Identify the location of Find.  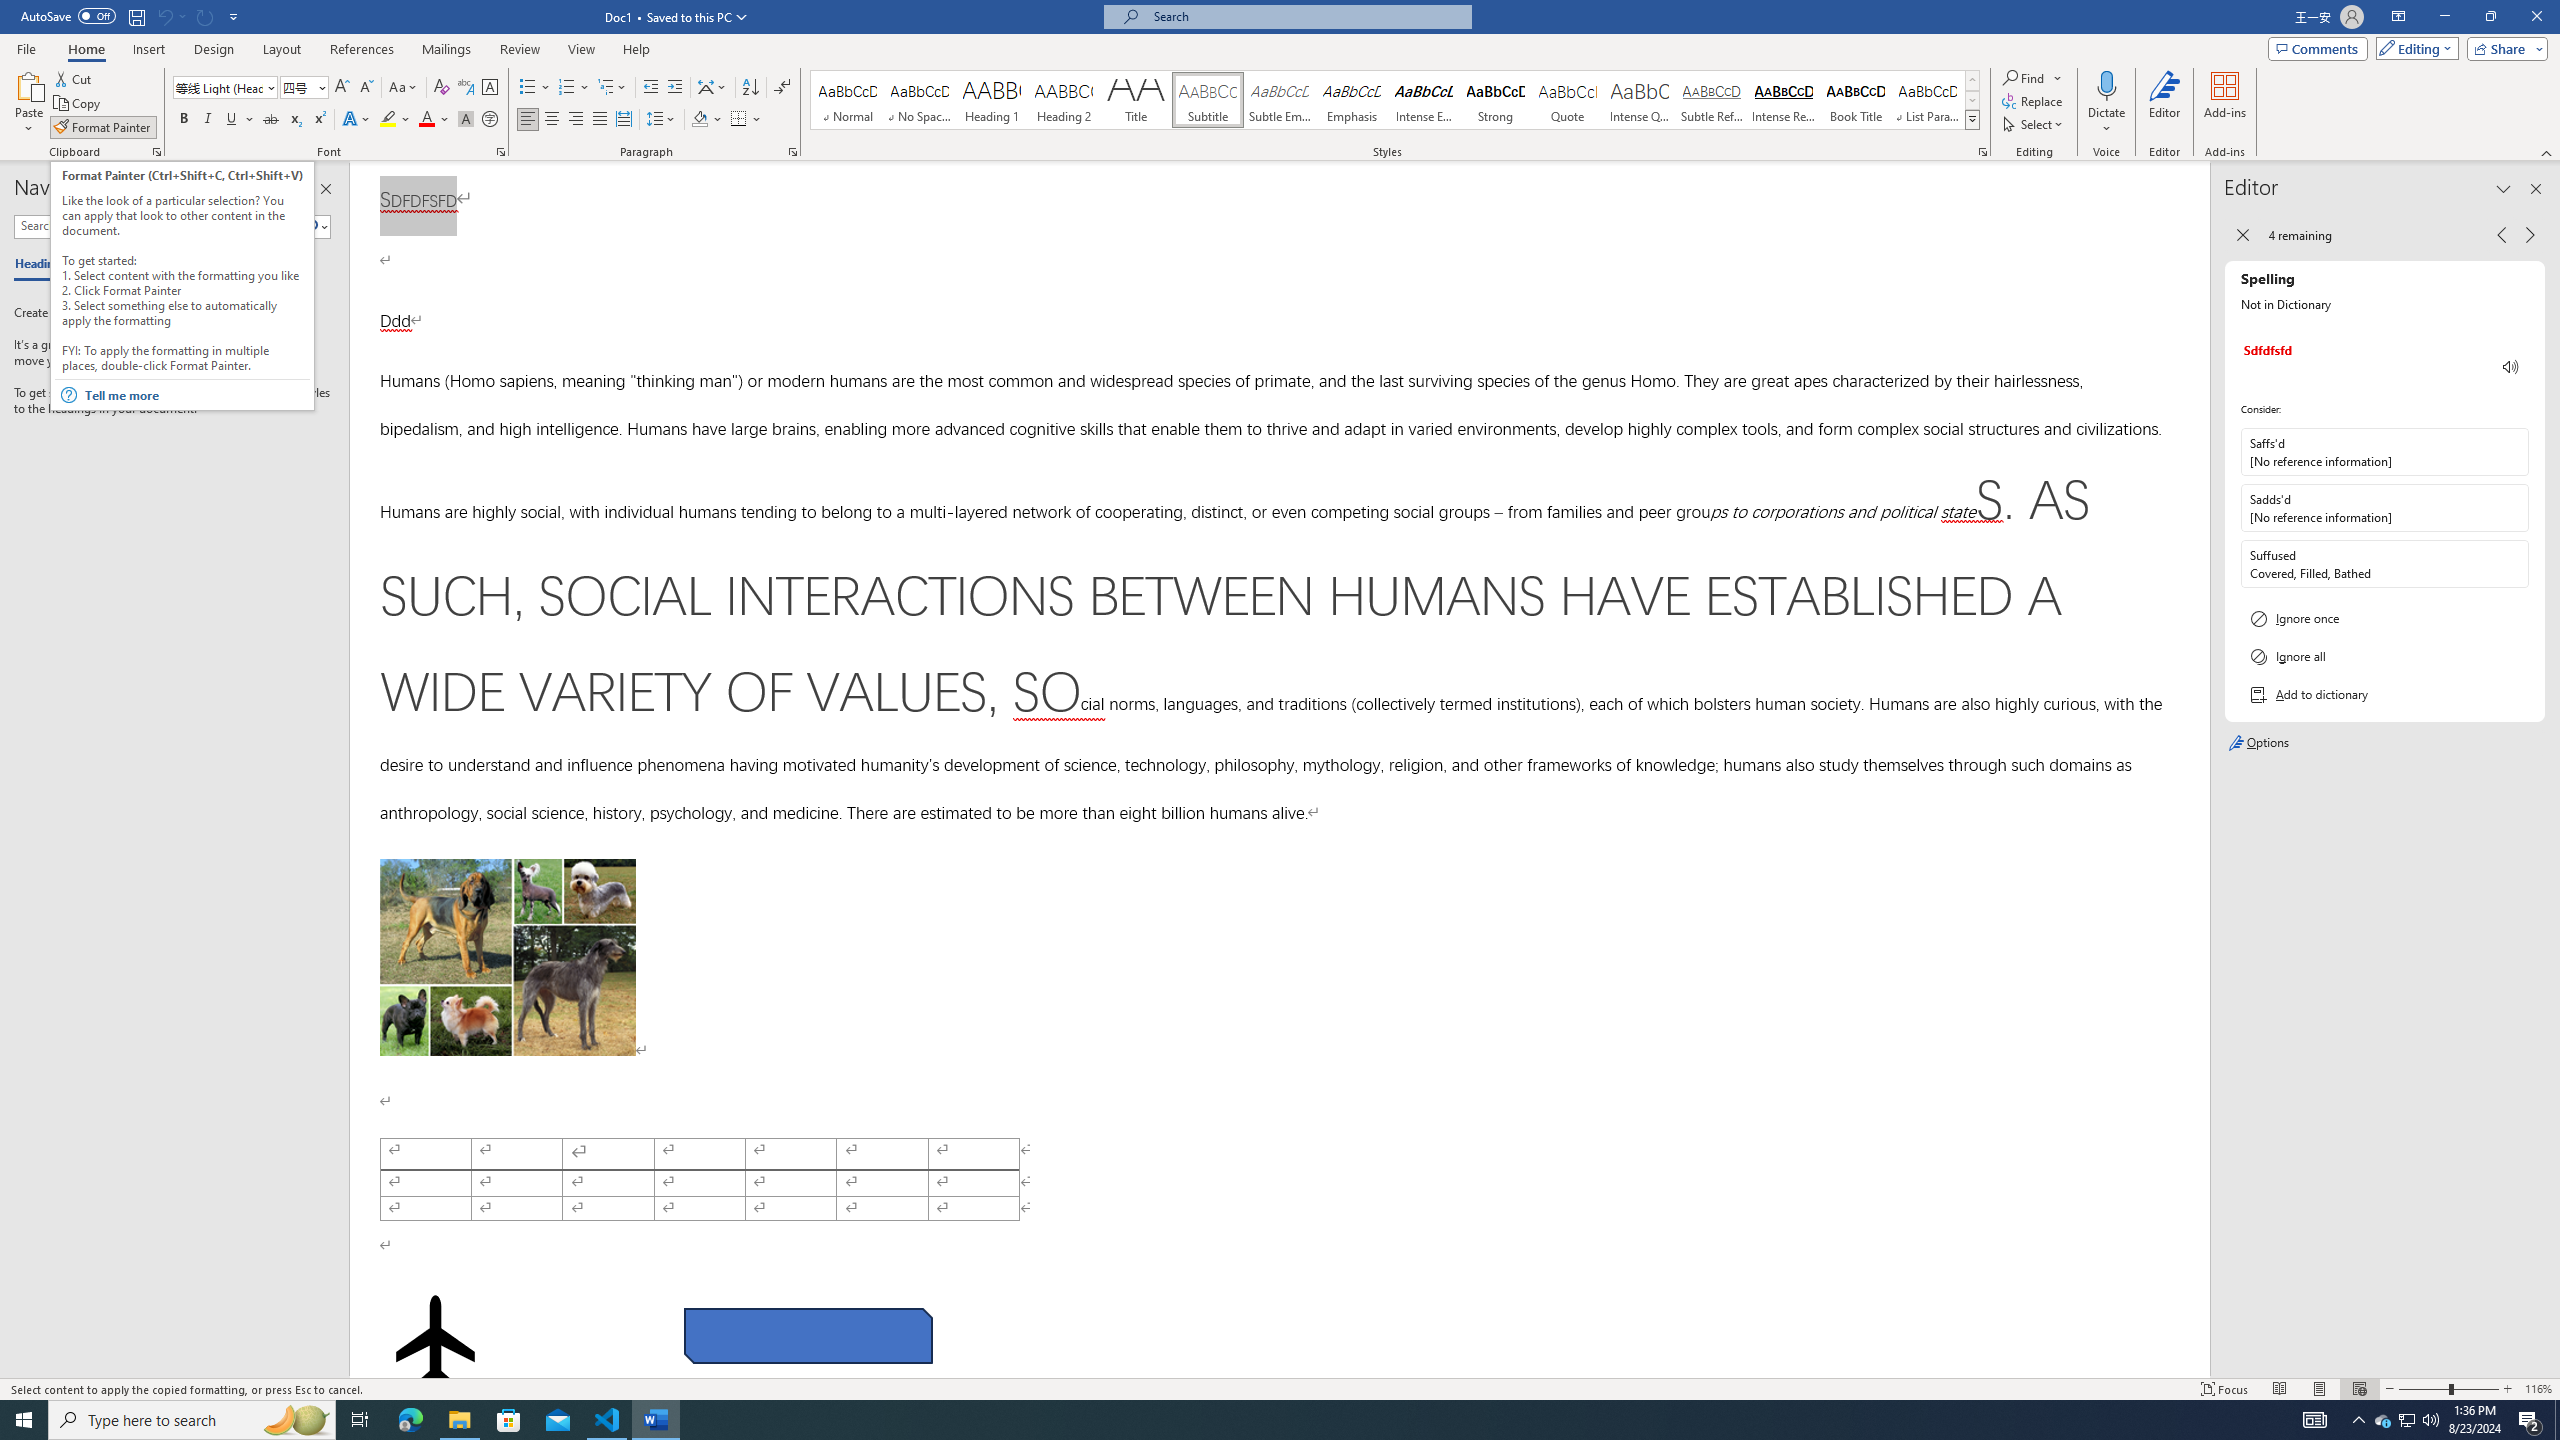
(2032, 78).